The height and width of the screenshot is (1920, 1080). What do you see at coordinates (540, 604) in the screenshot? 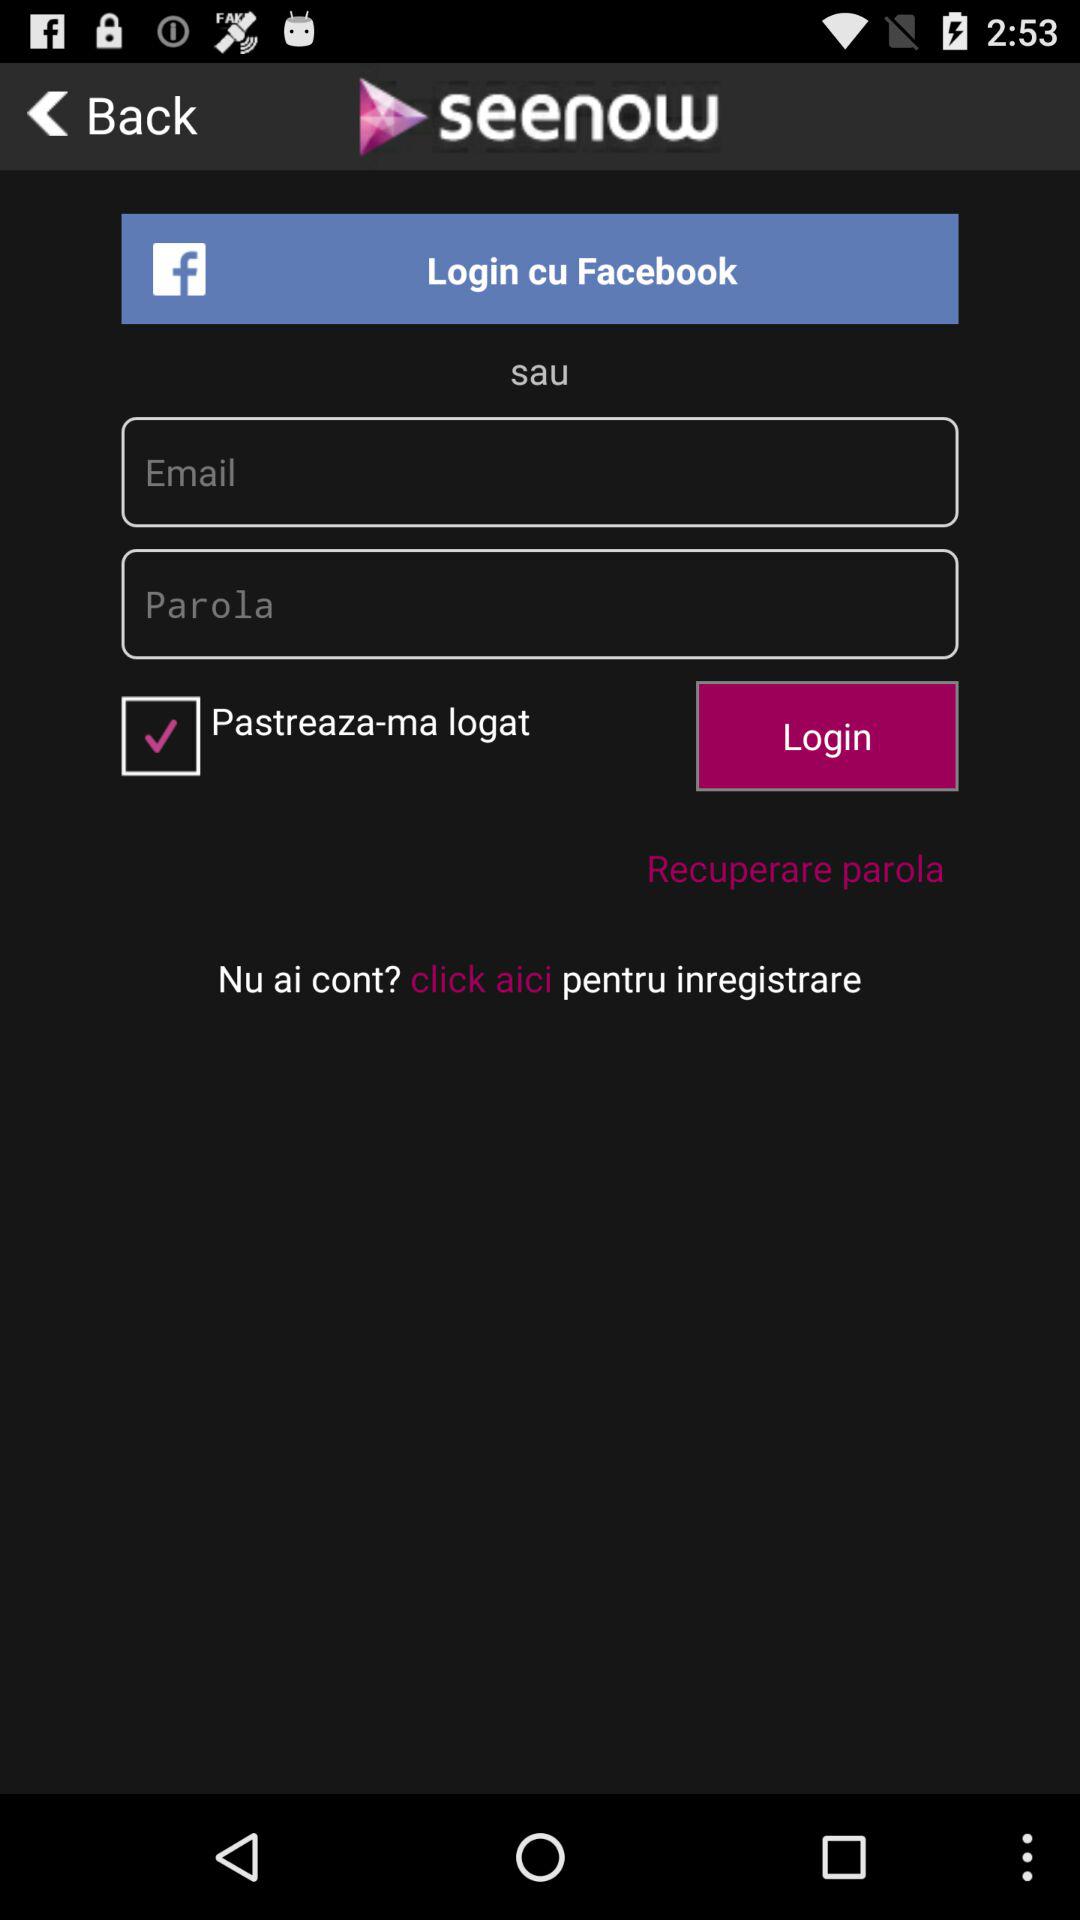
I see `input password` at bounding box center [540, 604].